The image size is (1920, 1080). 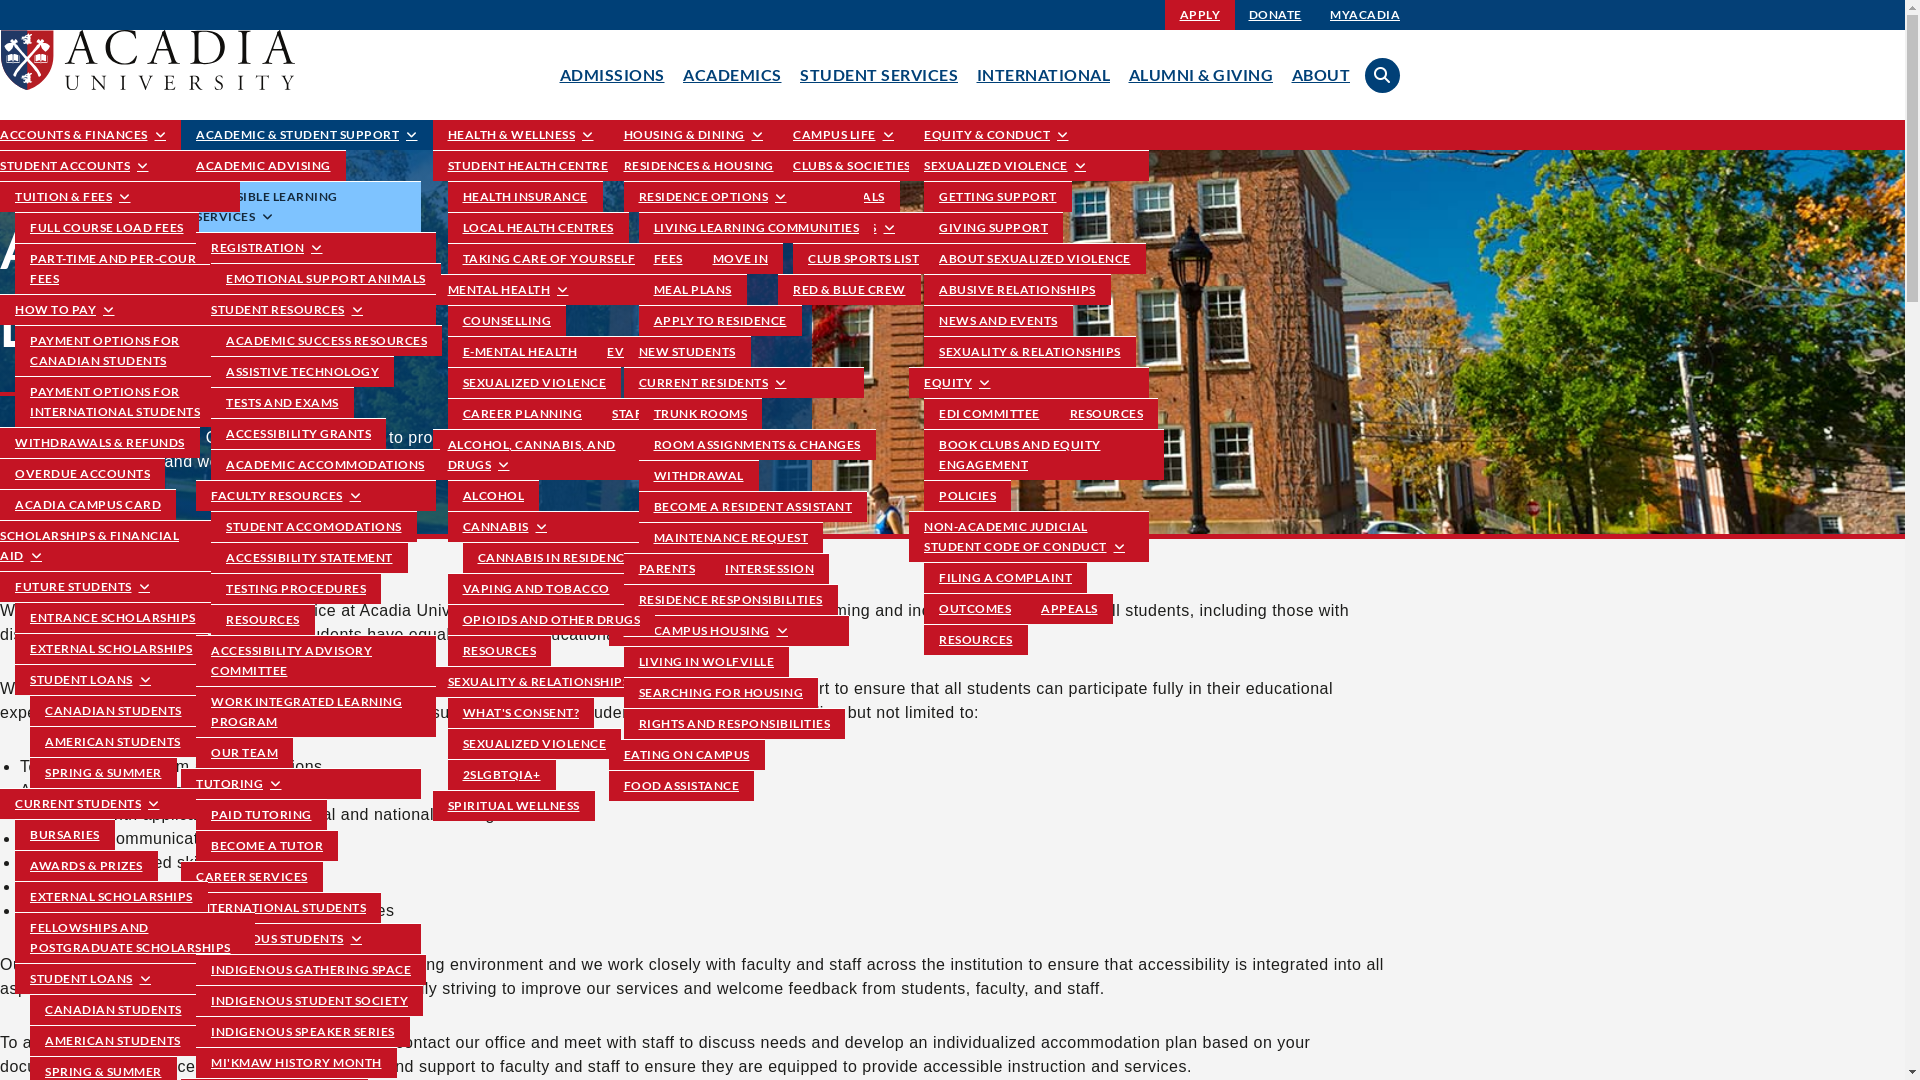 What do you see at coordinates (1018, 290) in the screenshot?
I see `ABUSIVE RELATIONSHIPS` at bounding box center [1018, 290].